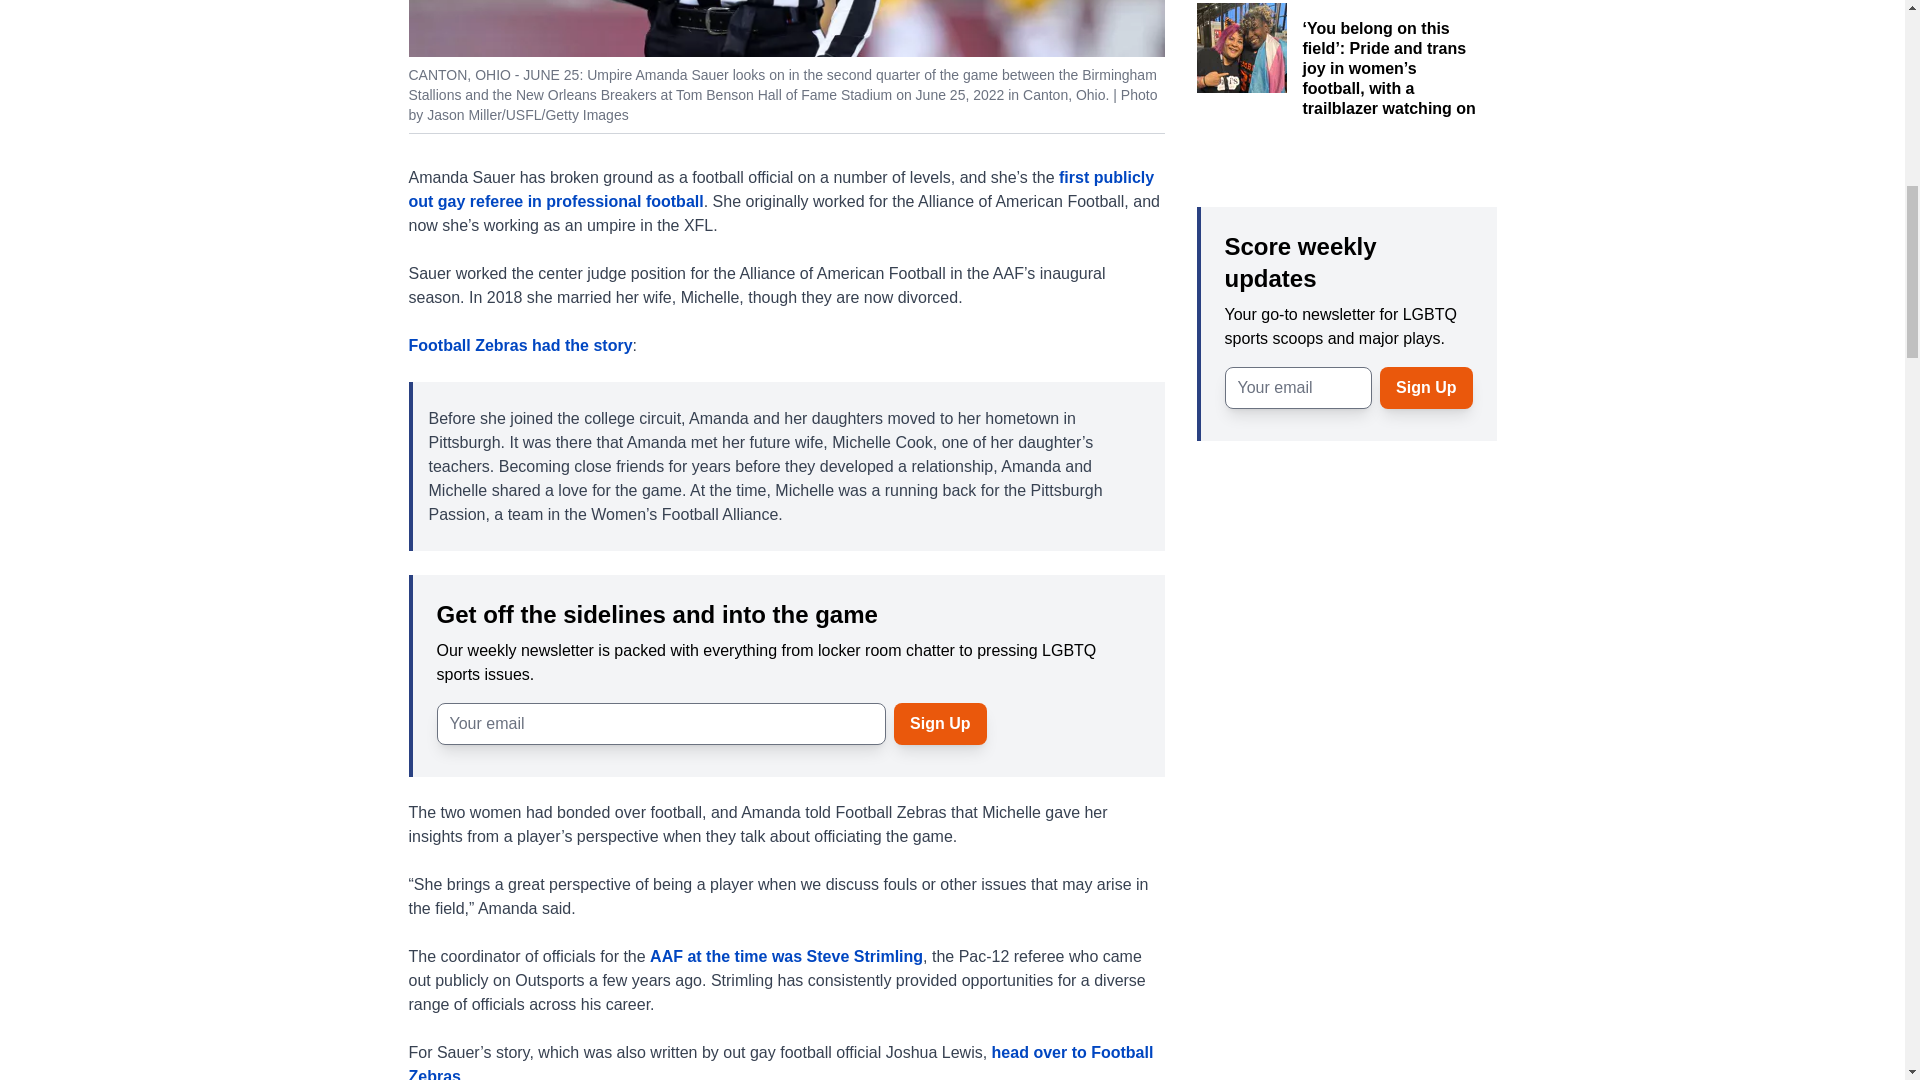  Describe the element at coordinates (1426, 388) in the screenshot. I see `Sign Up` at that location.